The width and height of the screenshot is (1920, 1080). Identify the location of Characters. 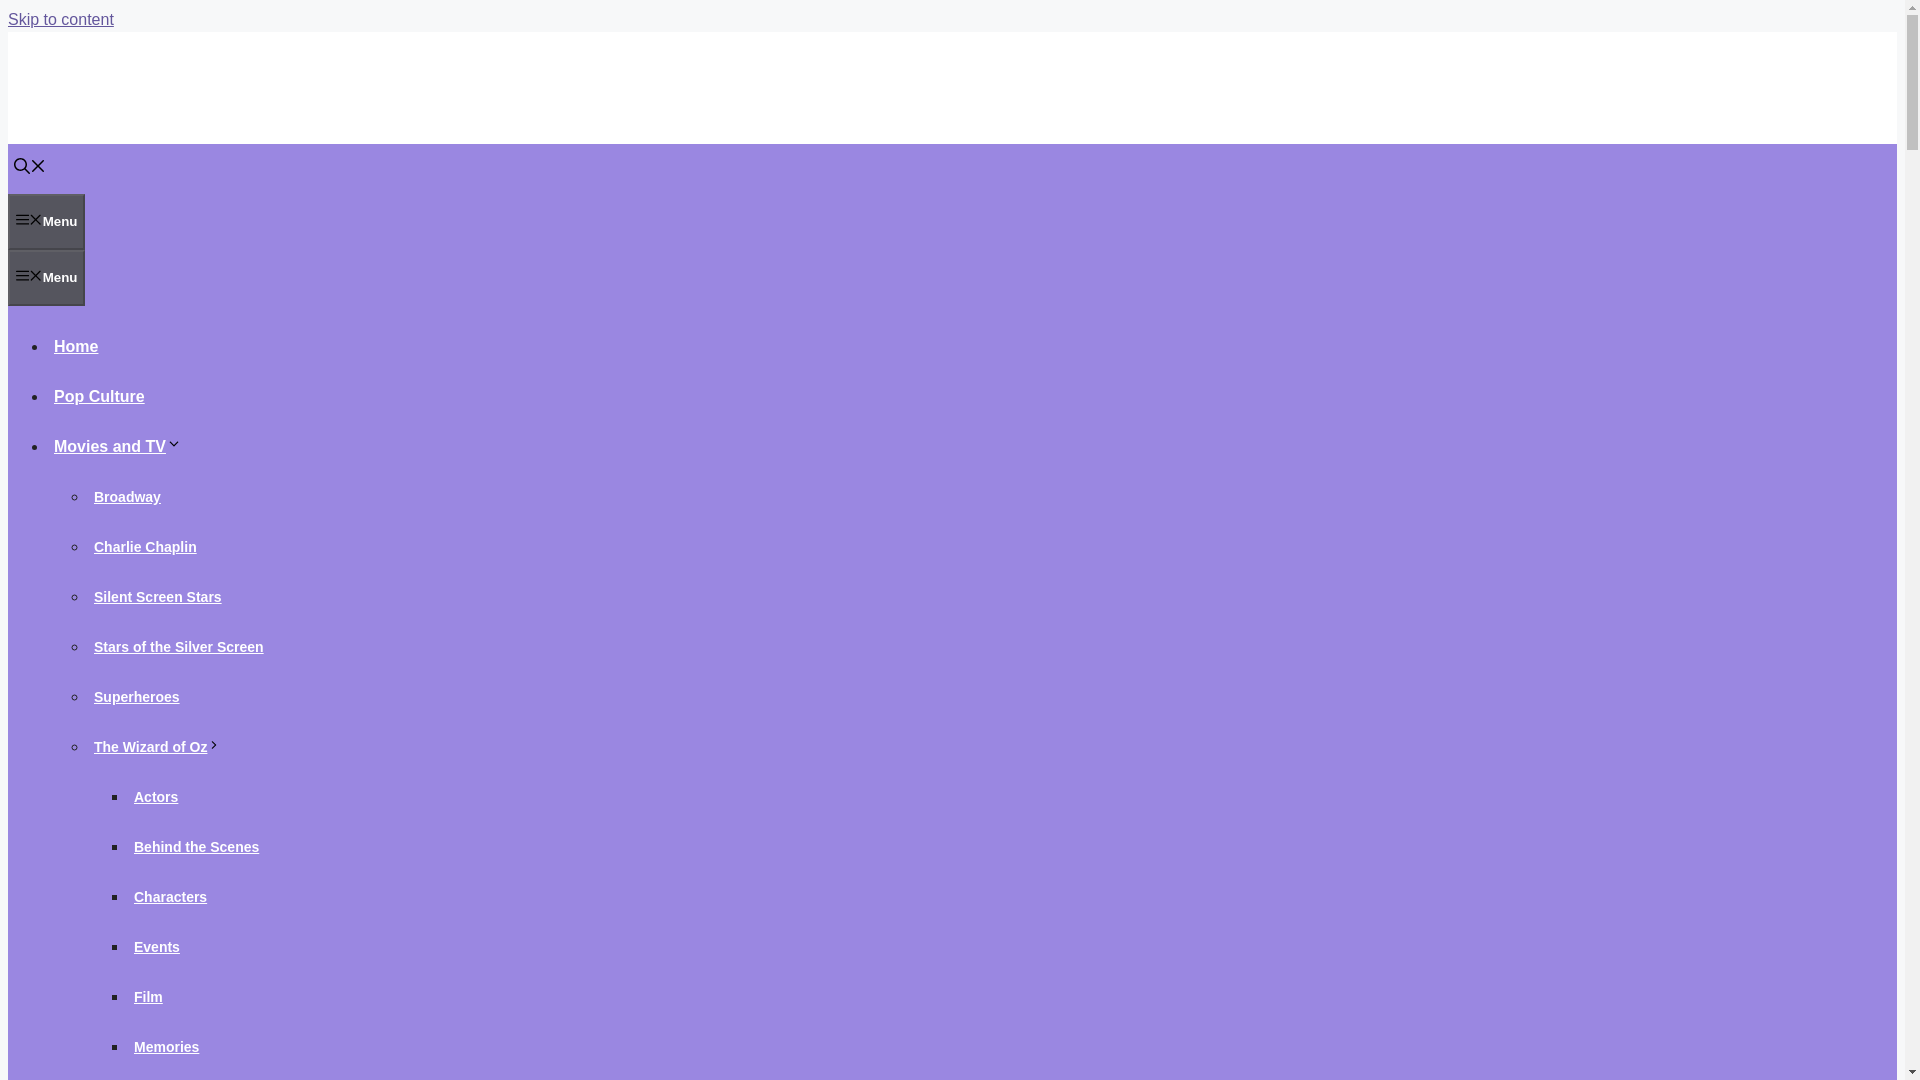
(170, 896).